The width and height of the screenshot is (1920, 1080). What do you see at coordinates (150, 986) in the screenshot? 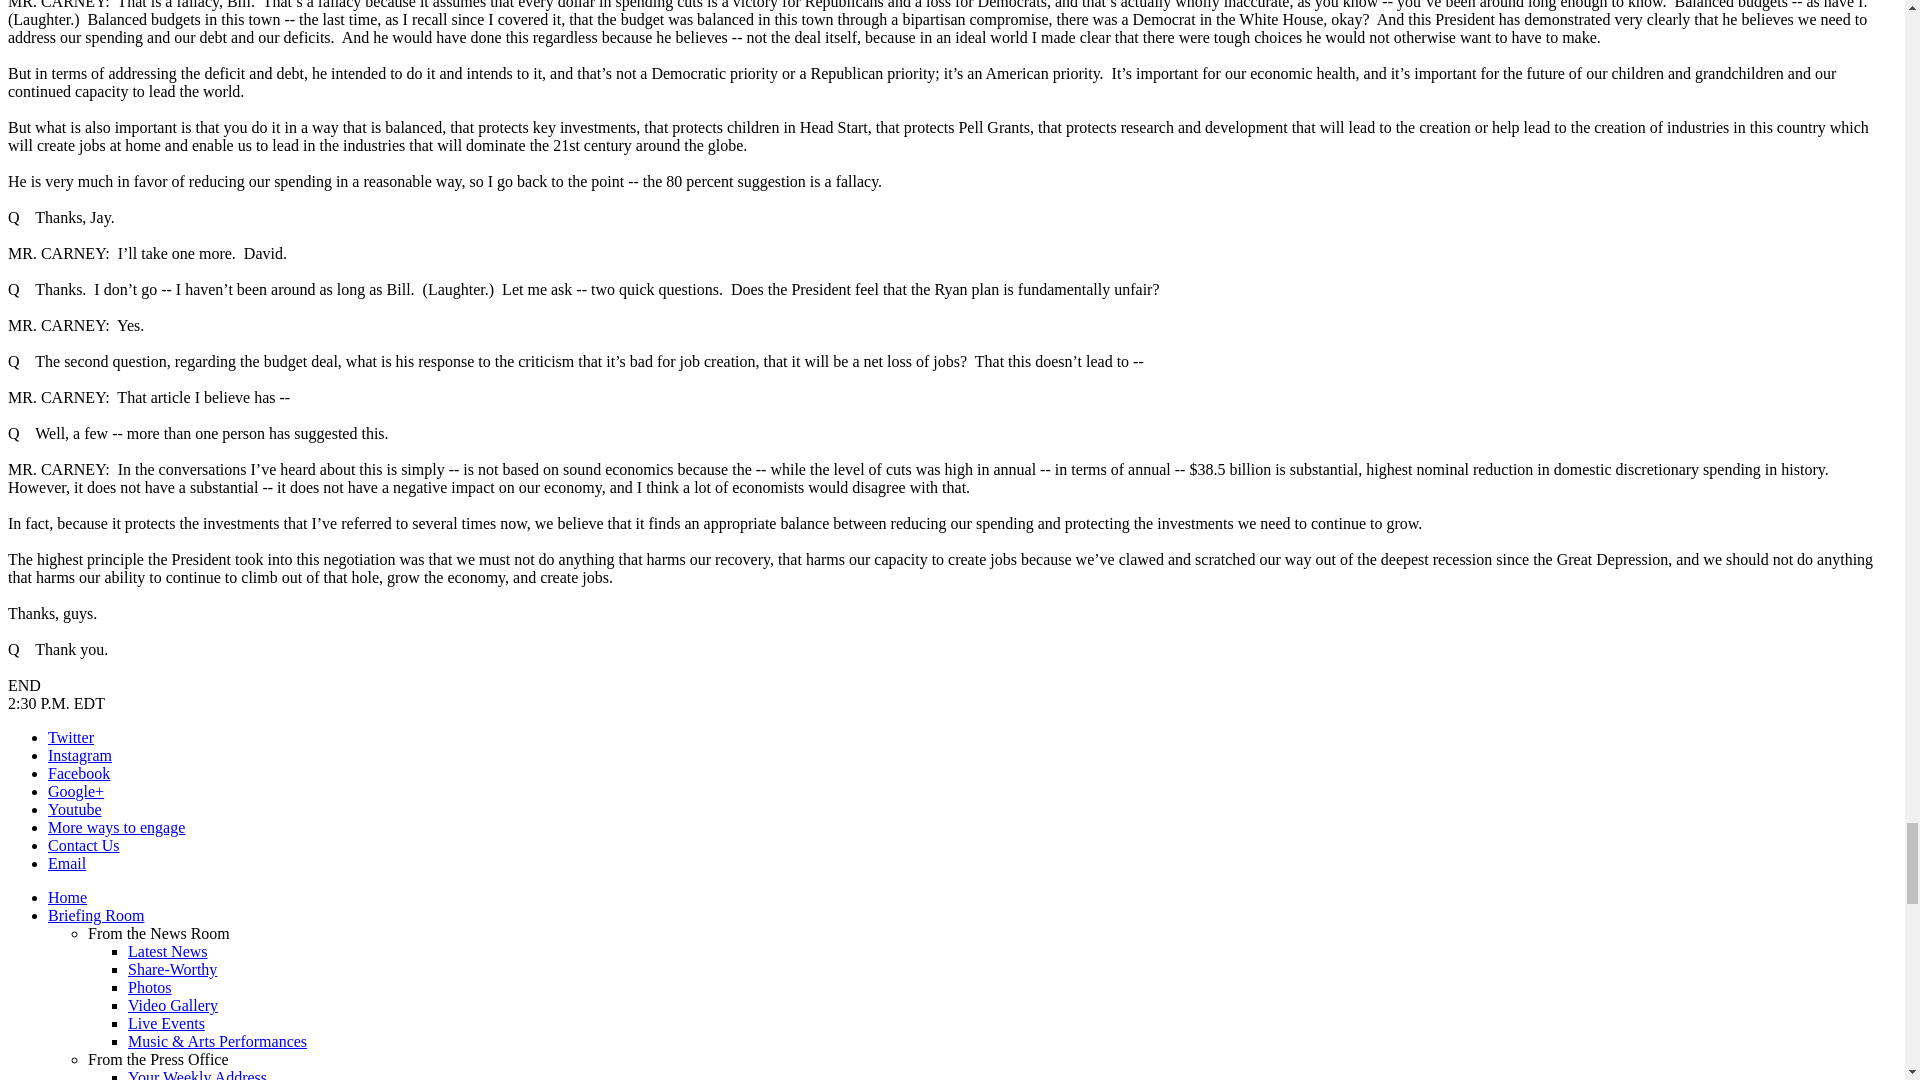
I see `View the photo of the day and other galleries` at bounding box center [150, 986].